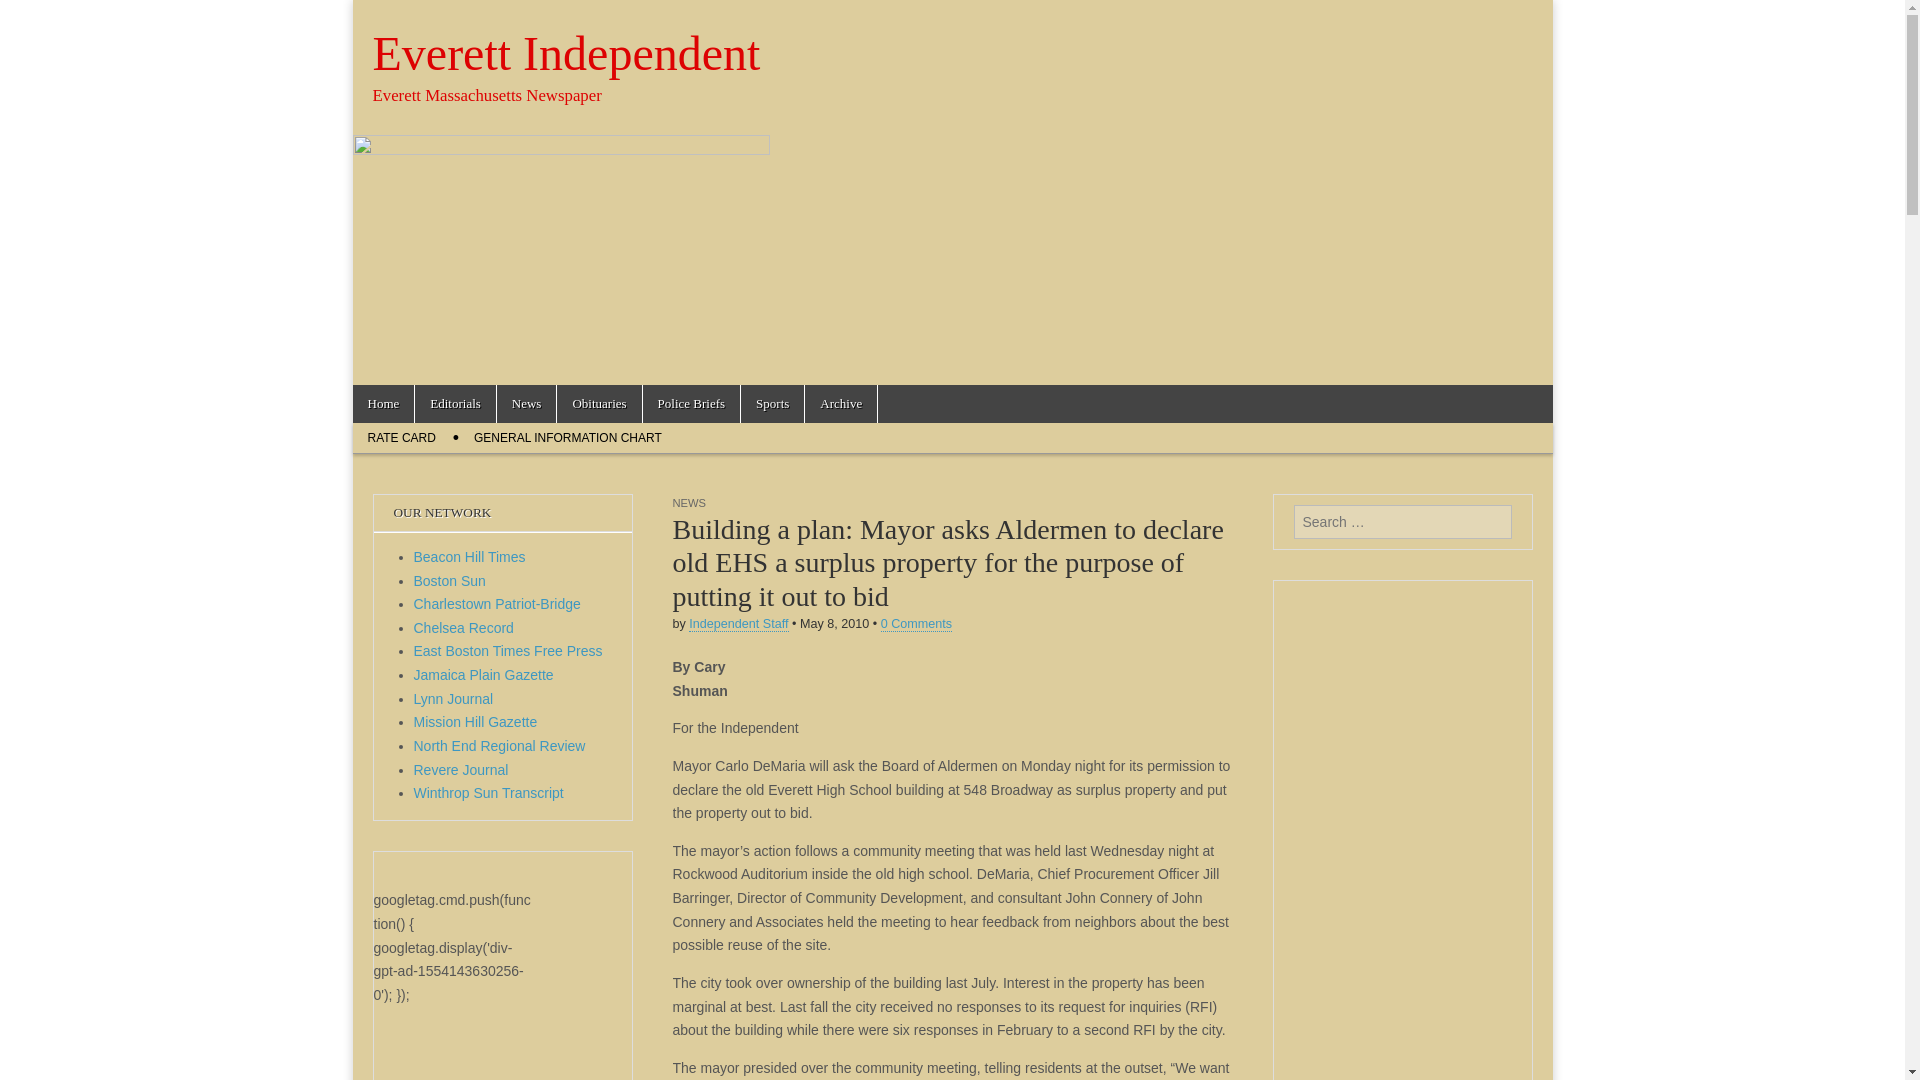 Image resolution: width=1920 pixels, height=1080 pixels. Describe the element at coordinates (840, 404) in the screenshot. I see `Archive` at that location.